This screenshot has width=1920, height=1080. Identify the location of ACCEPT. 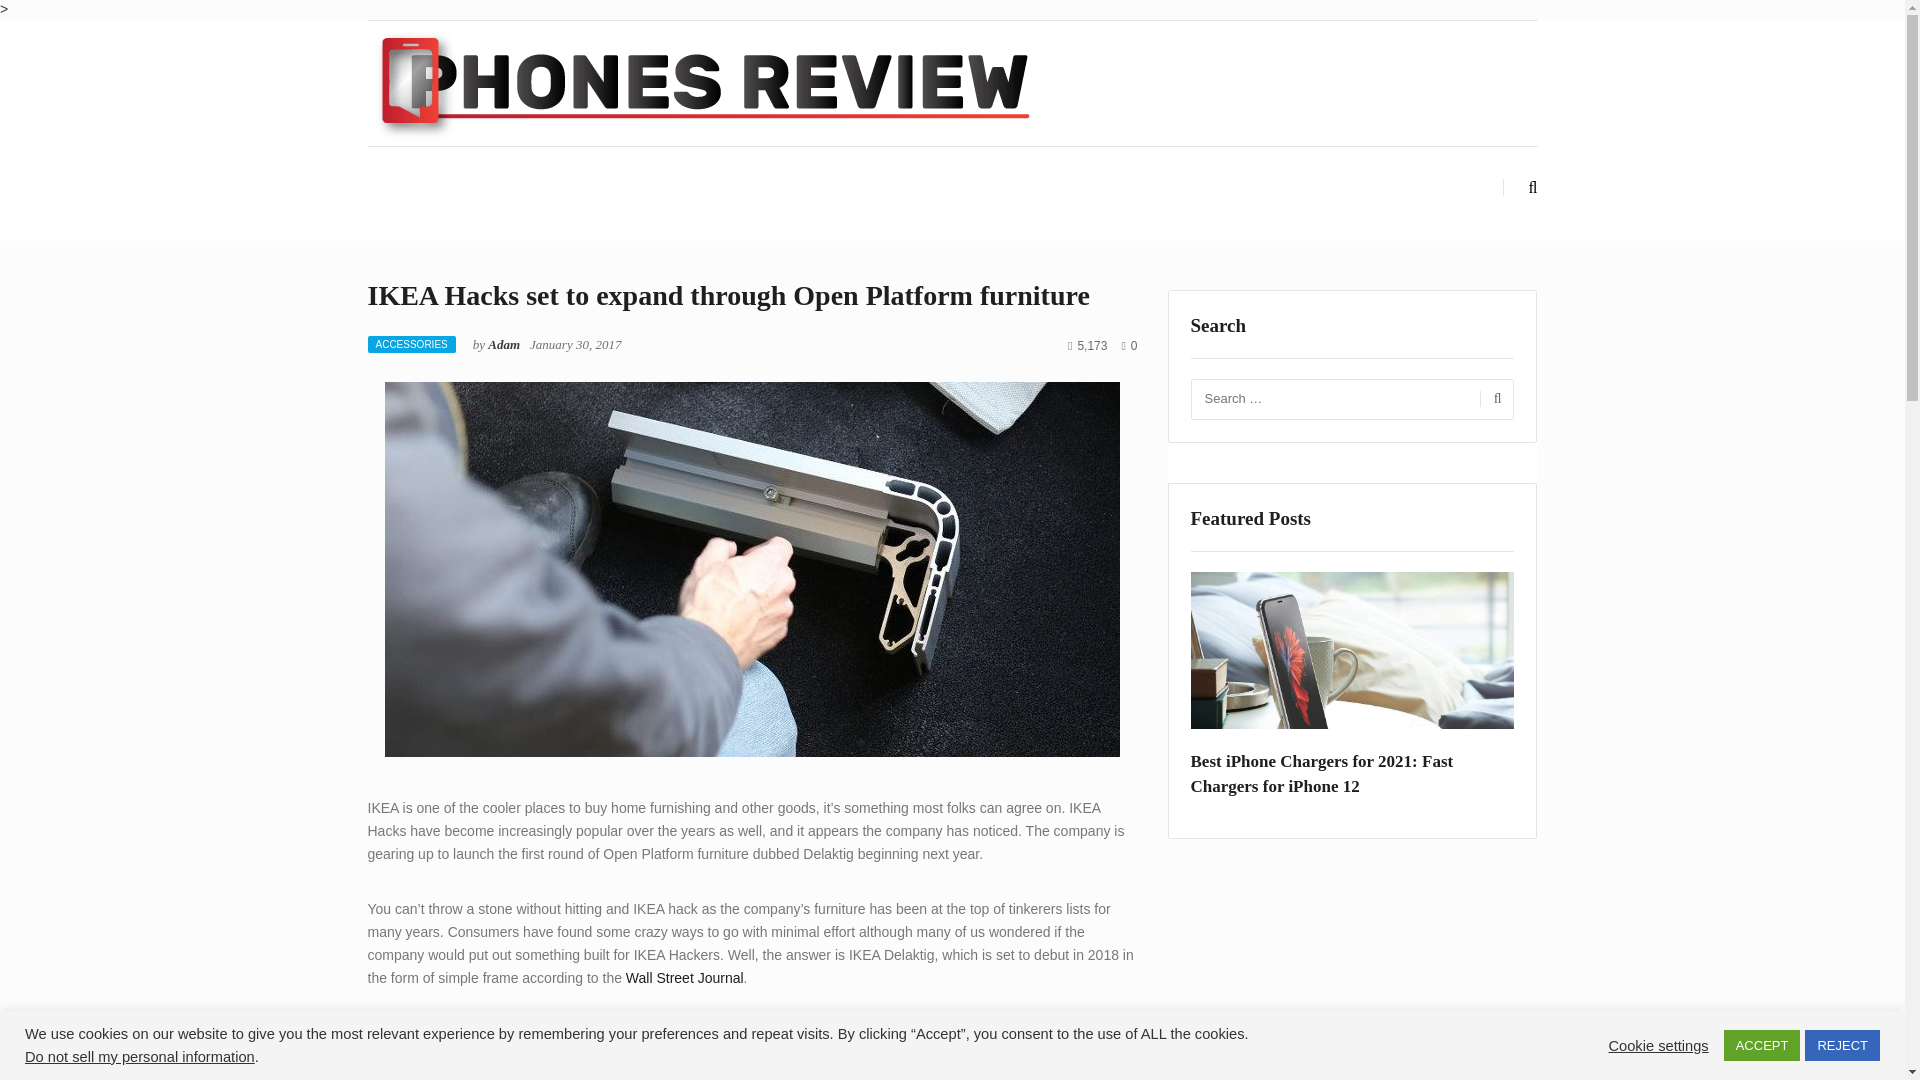
(1762, 1045).